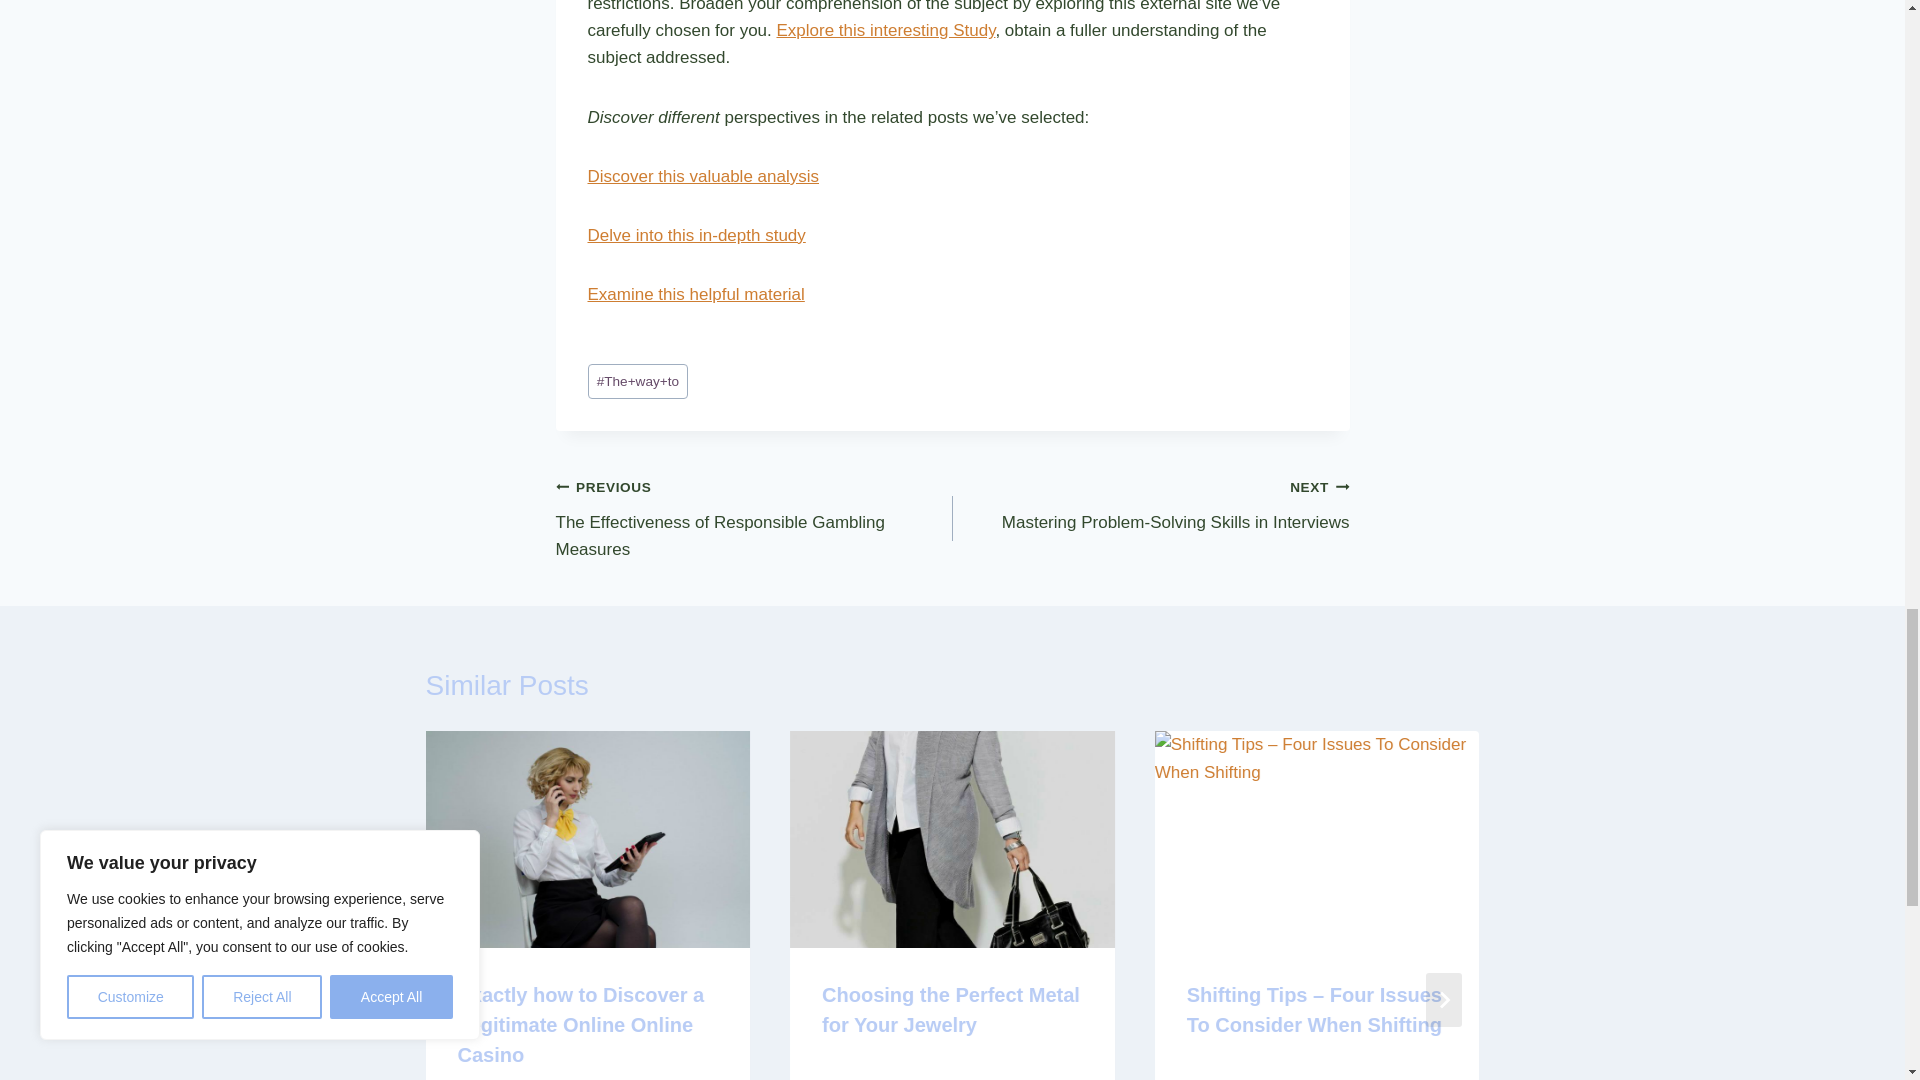  What do you see at coordinates (754, 518) in the screenshot?
I see `Explore this interesting Study` at bounding box center [754, 518].